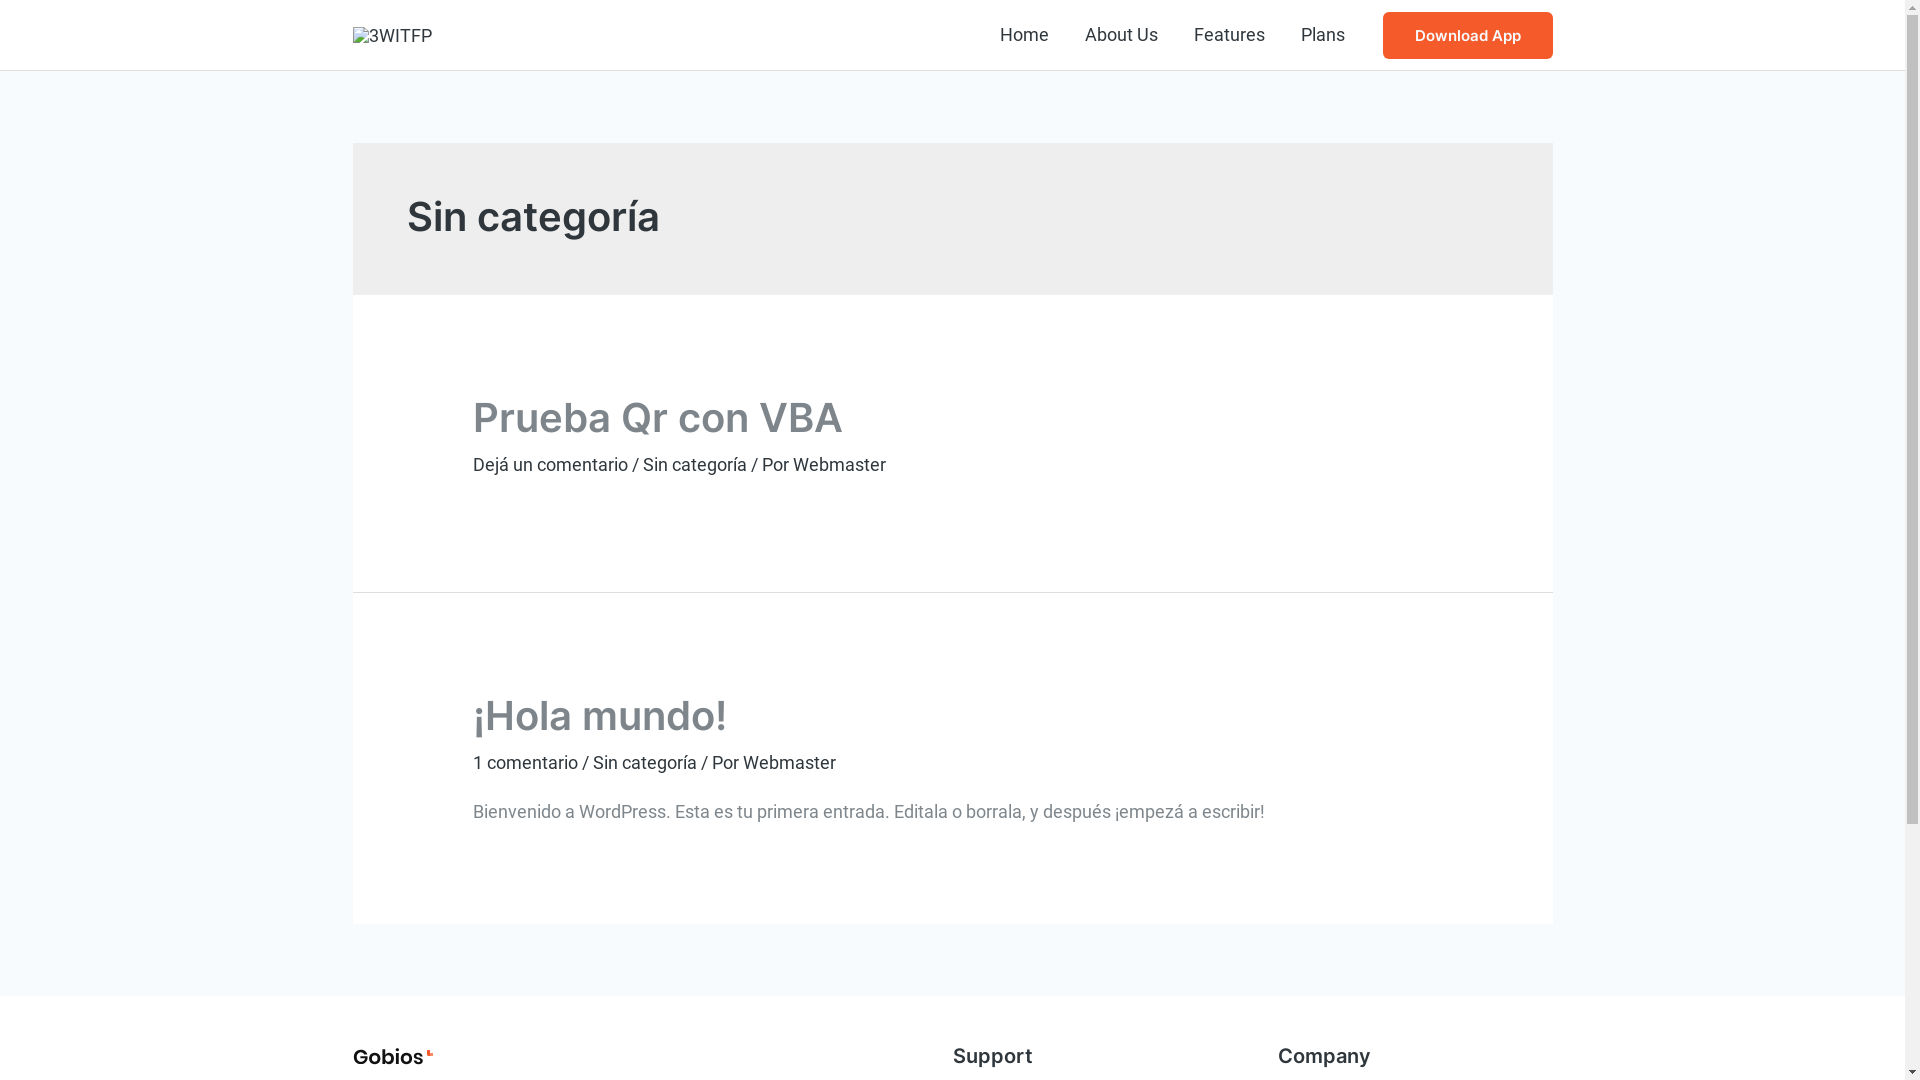 The image size is (1920, 1080). What do you see at coordinates (840, 464) in the screenshot?
I see `Webmaster` at bounding box center [840, 464].